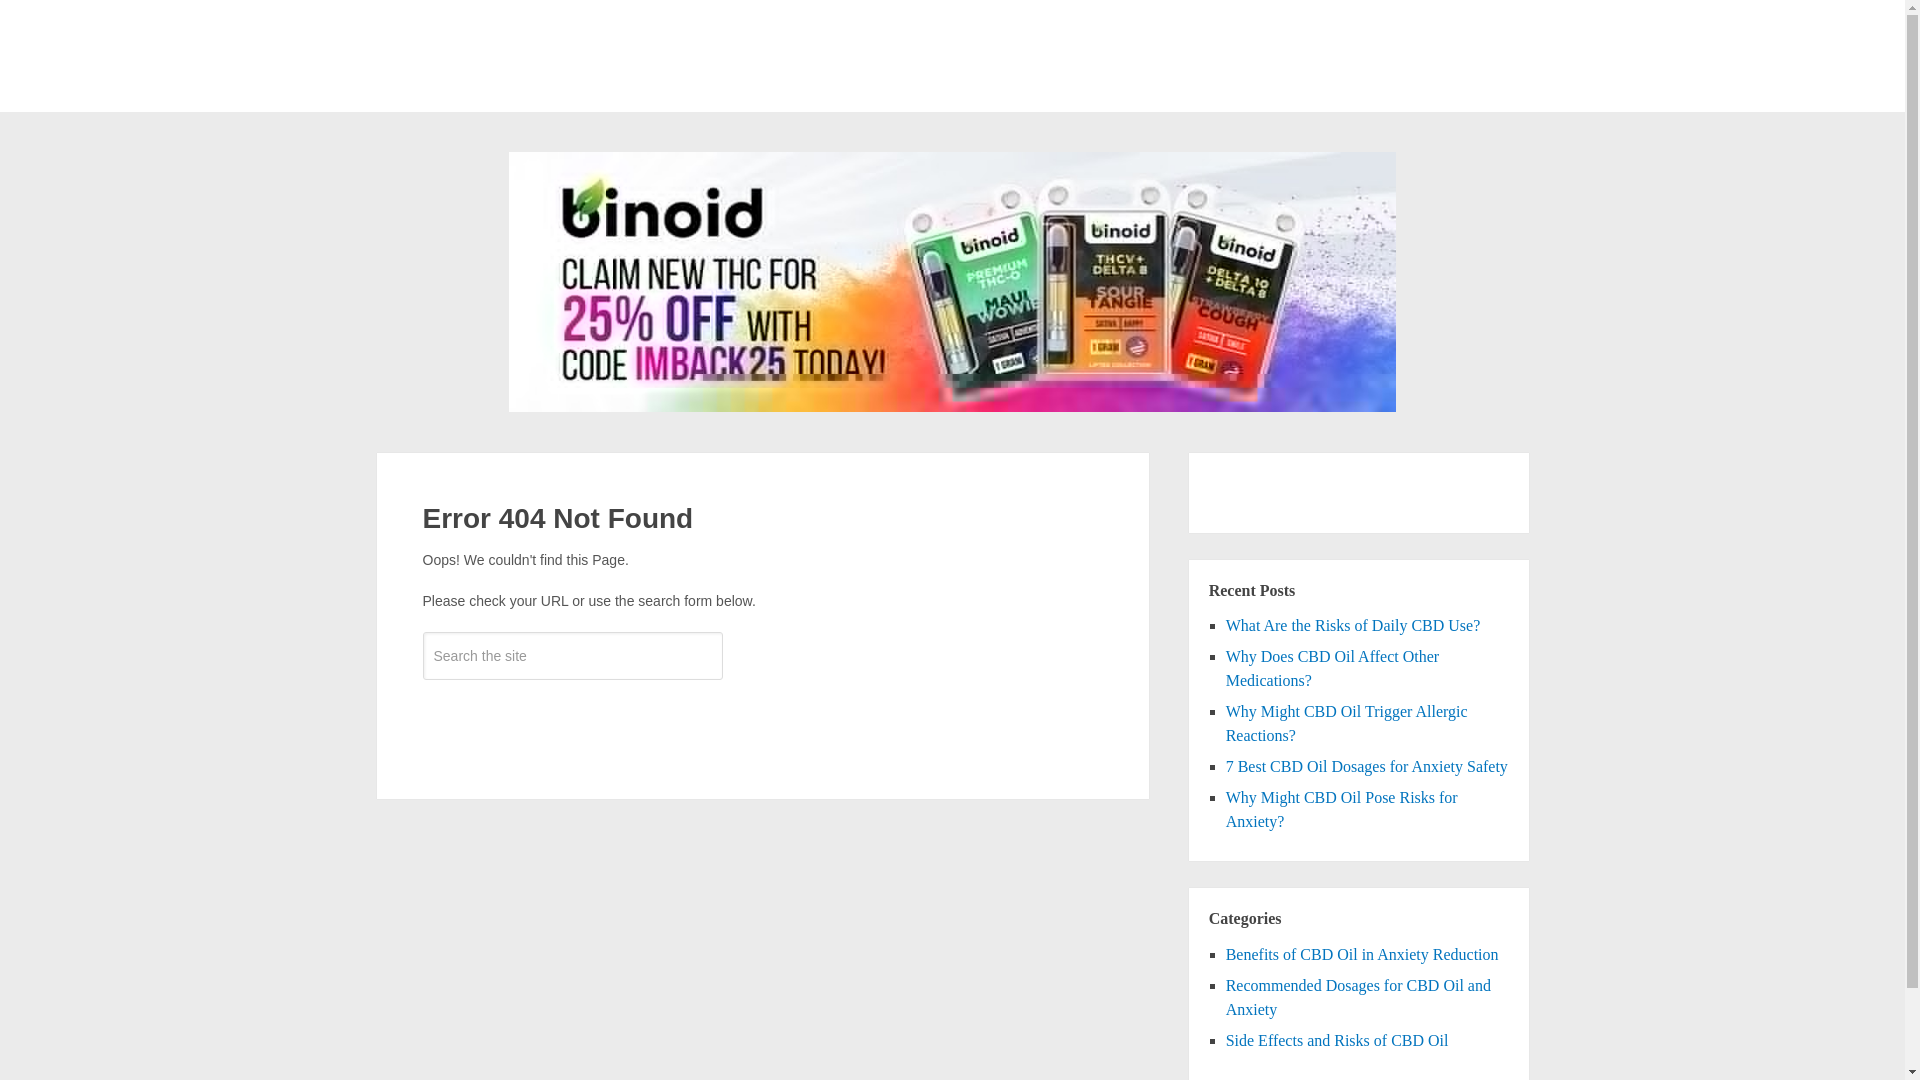  Describe the element at coordinates (1332, 668) in the screenshot. I see `Why Does CBD Oil Affect Other Medications?` at that location.